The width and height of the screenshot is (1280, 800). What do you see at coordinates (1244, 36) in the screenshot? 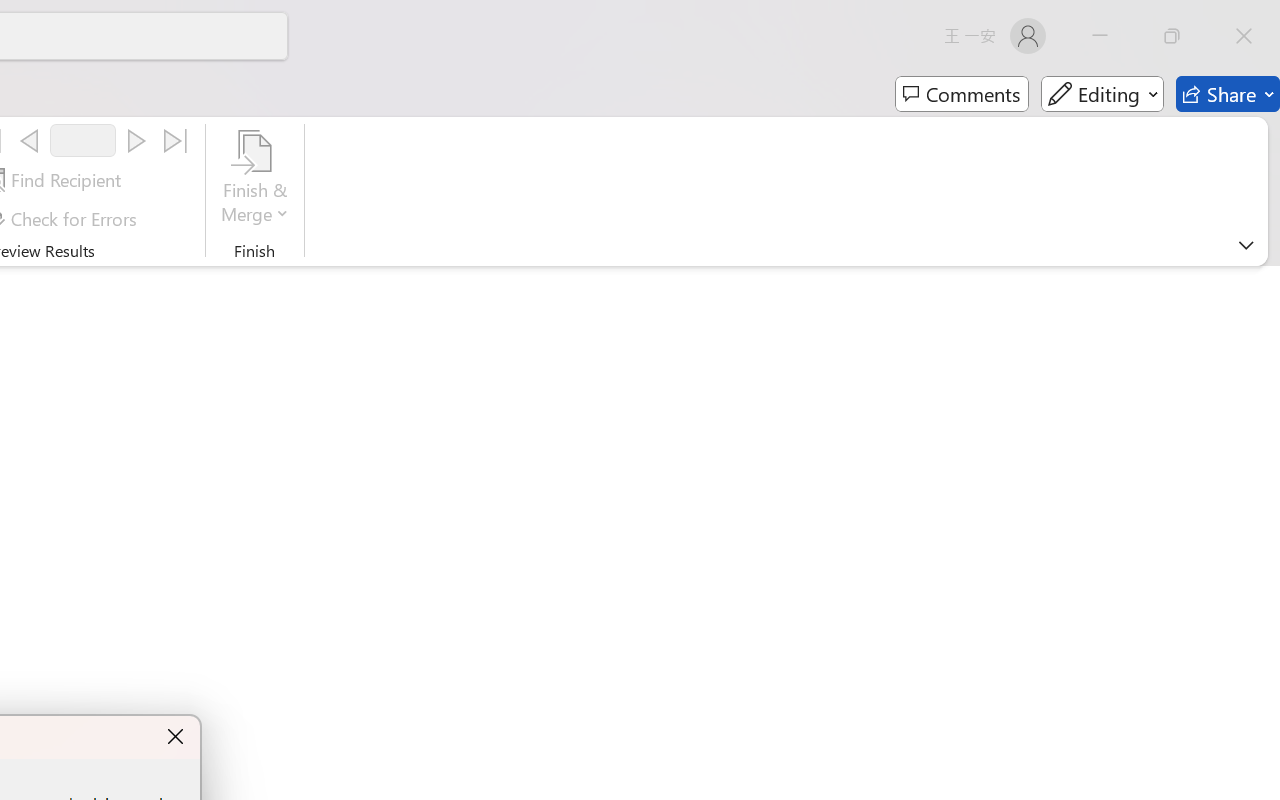
I see `Close` at bounding box center [1244, 36].